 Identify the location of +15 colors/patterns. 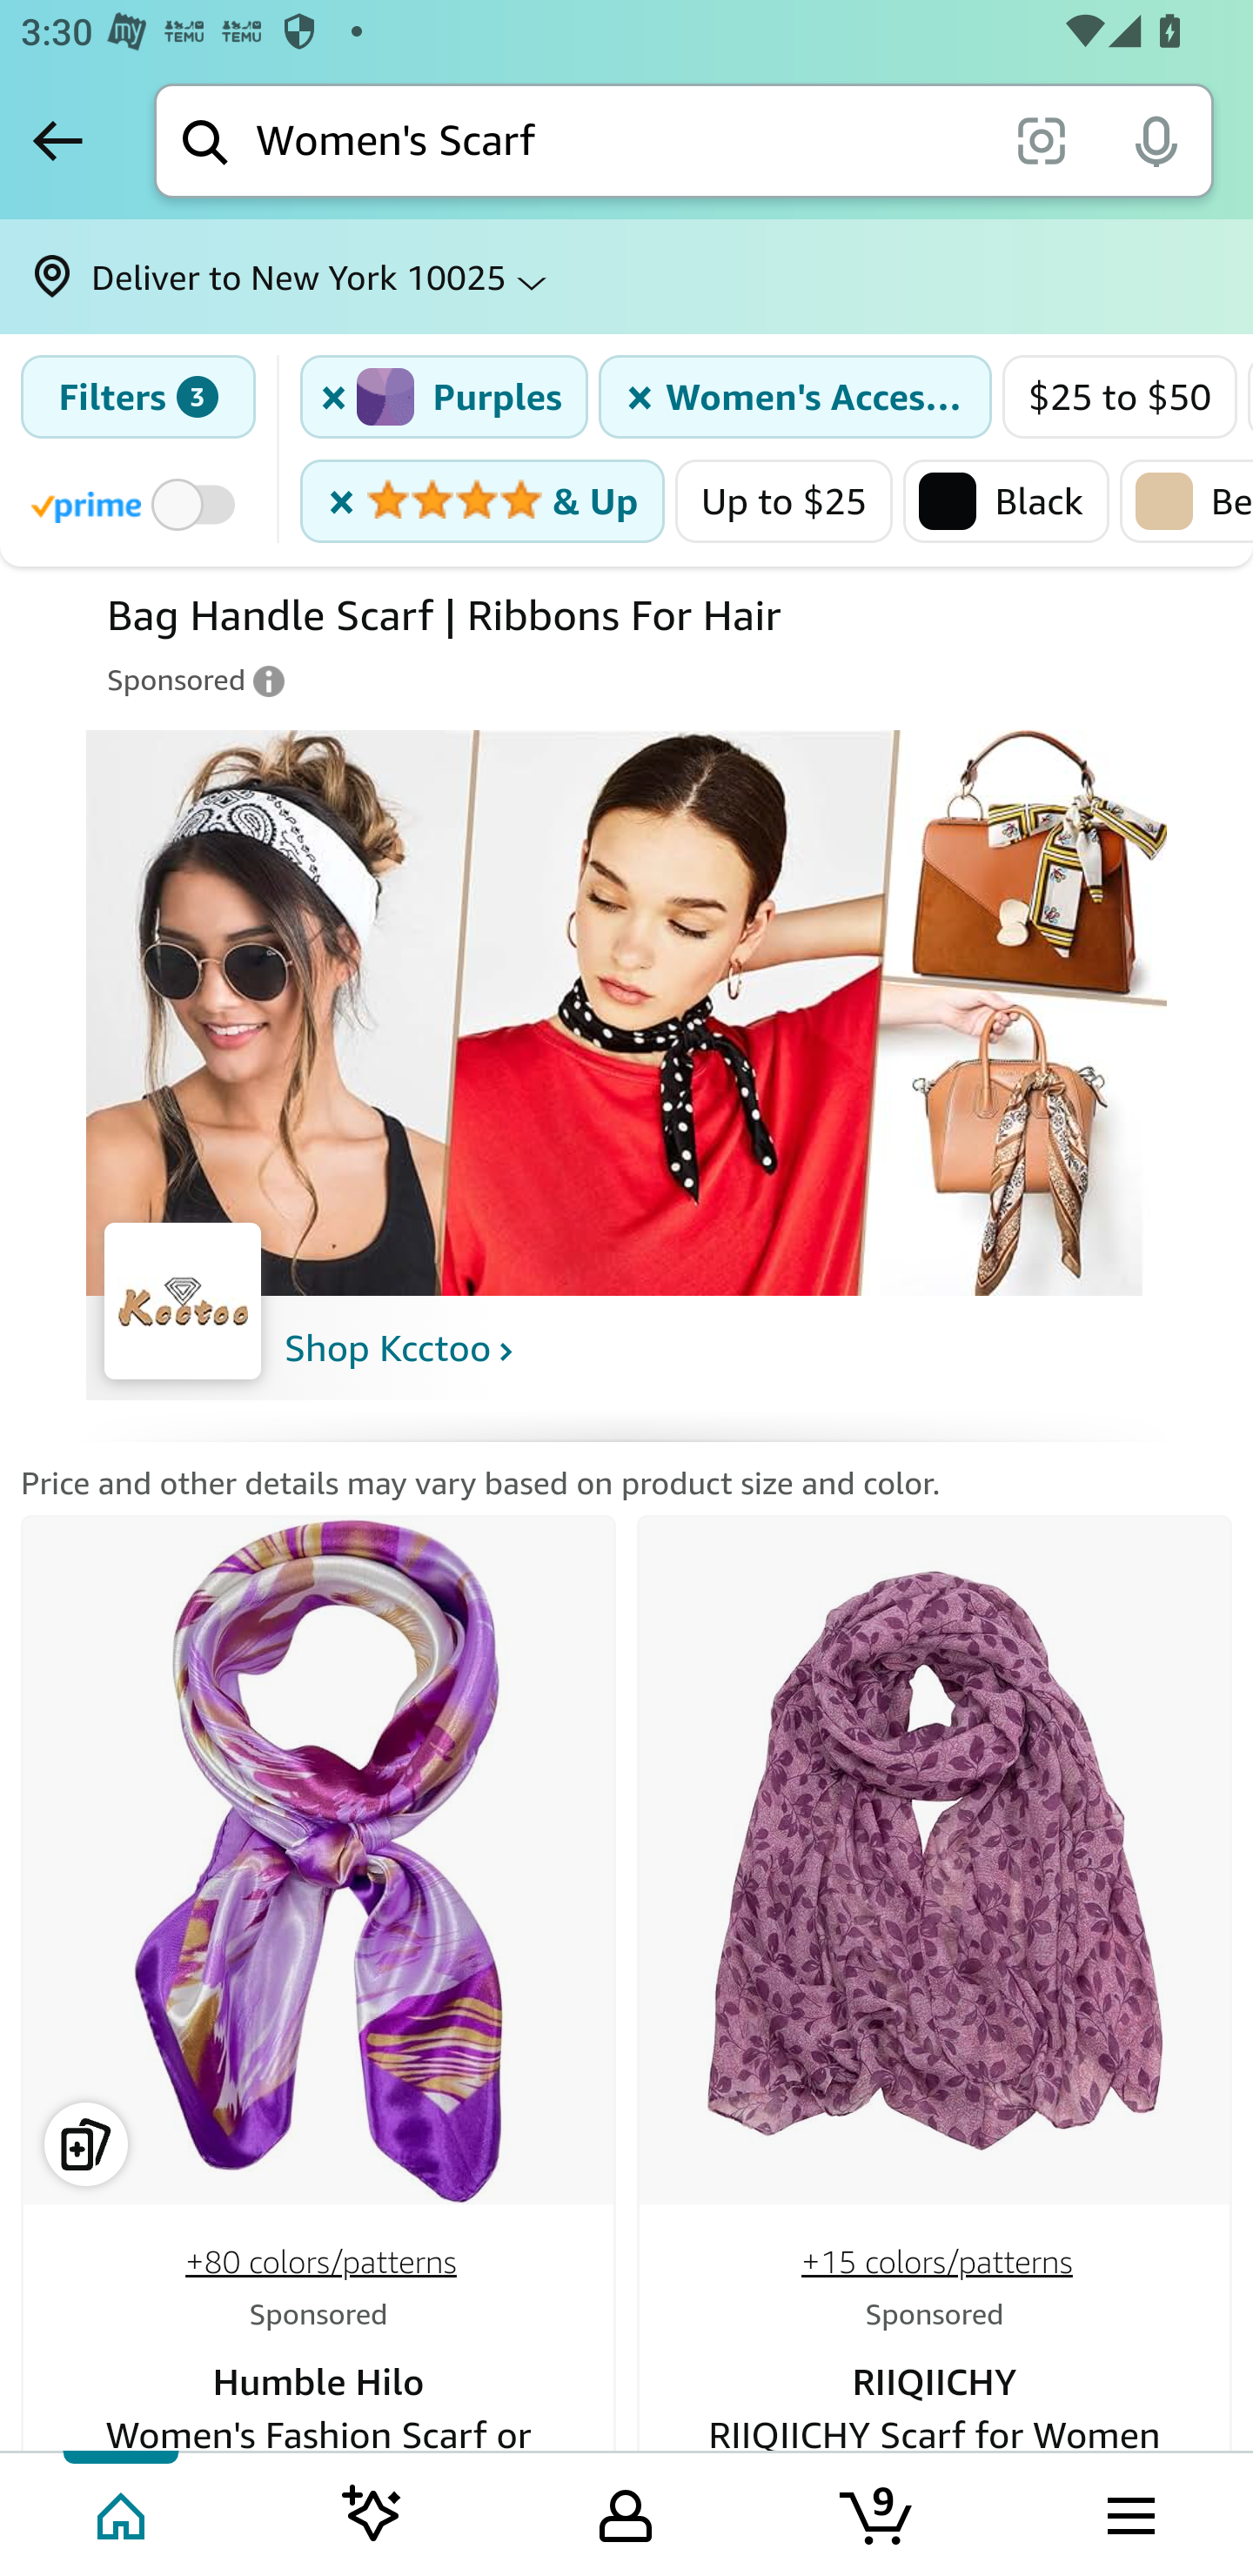
(936, 2263).